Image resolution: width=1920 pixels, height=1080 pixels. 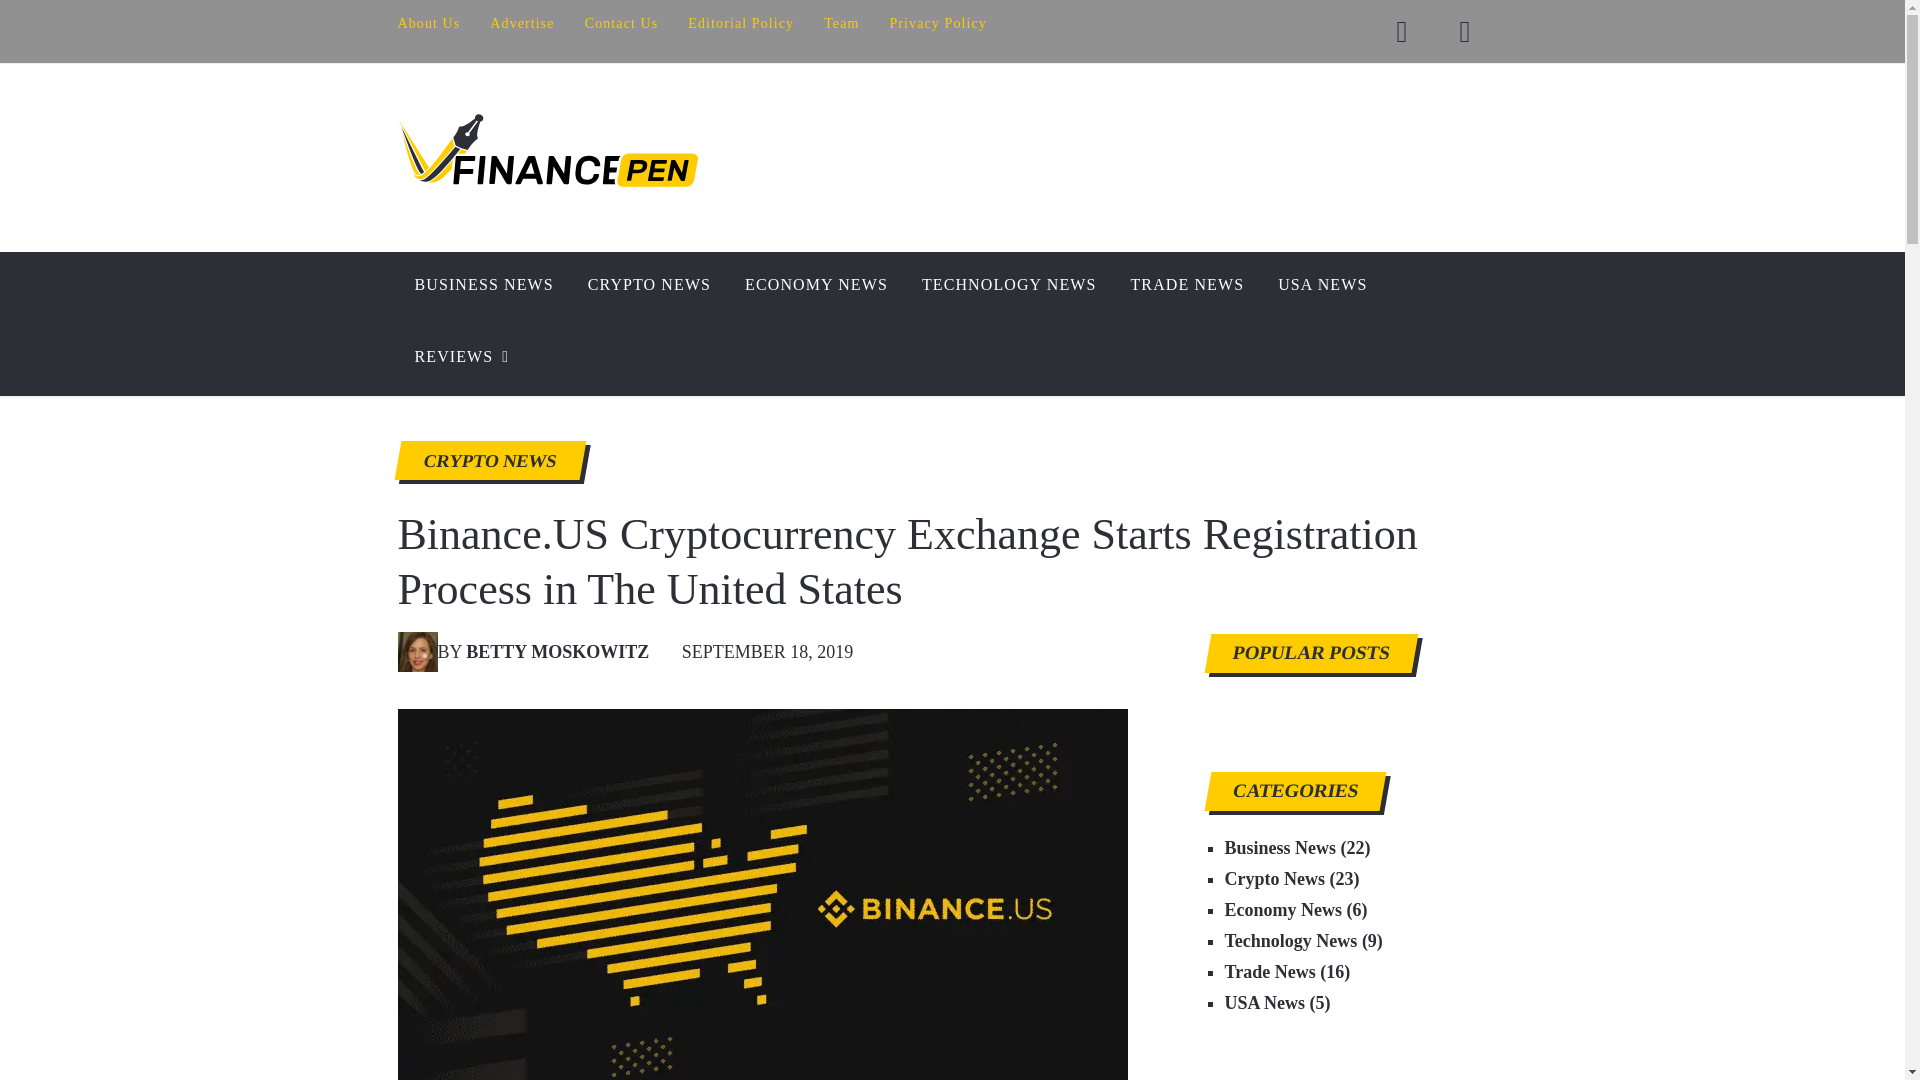 I want to click on View all posts in Crypto News, so click(x=488, y=460).